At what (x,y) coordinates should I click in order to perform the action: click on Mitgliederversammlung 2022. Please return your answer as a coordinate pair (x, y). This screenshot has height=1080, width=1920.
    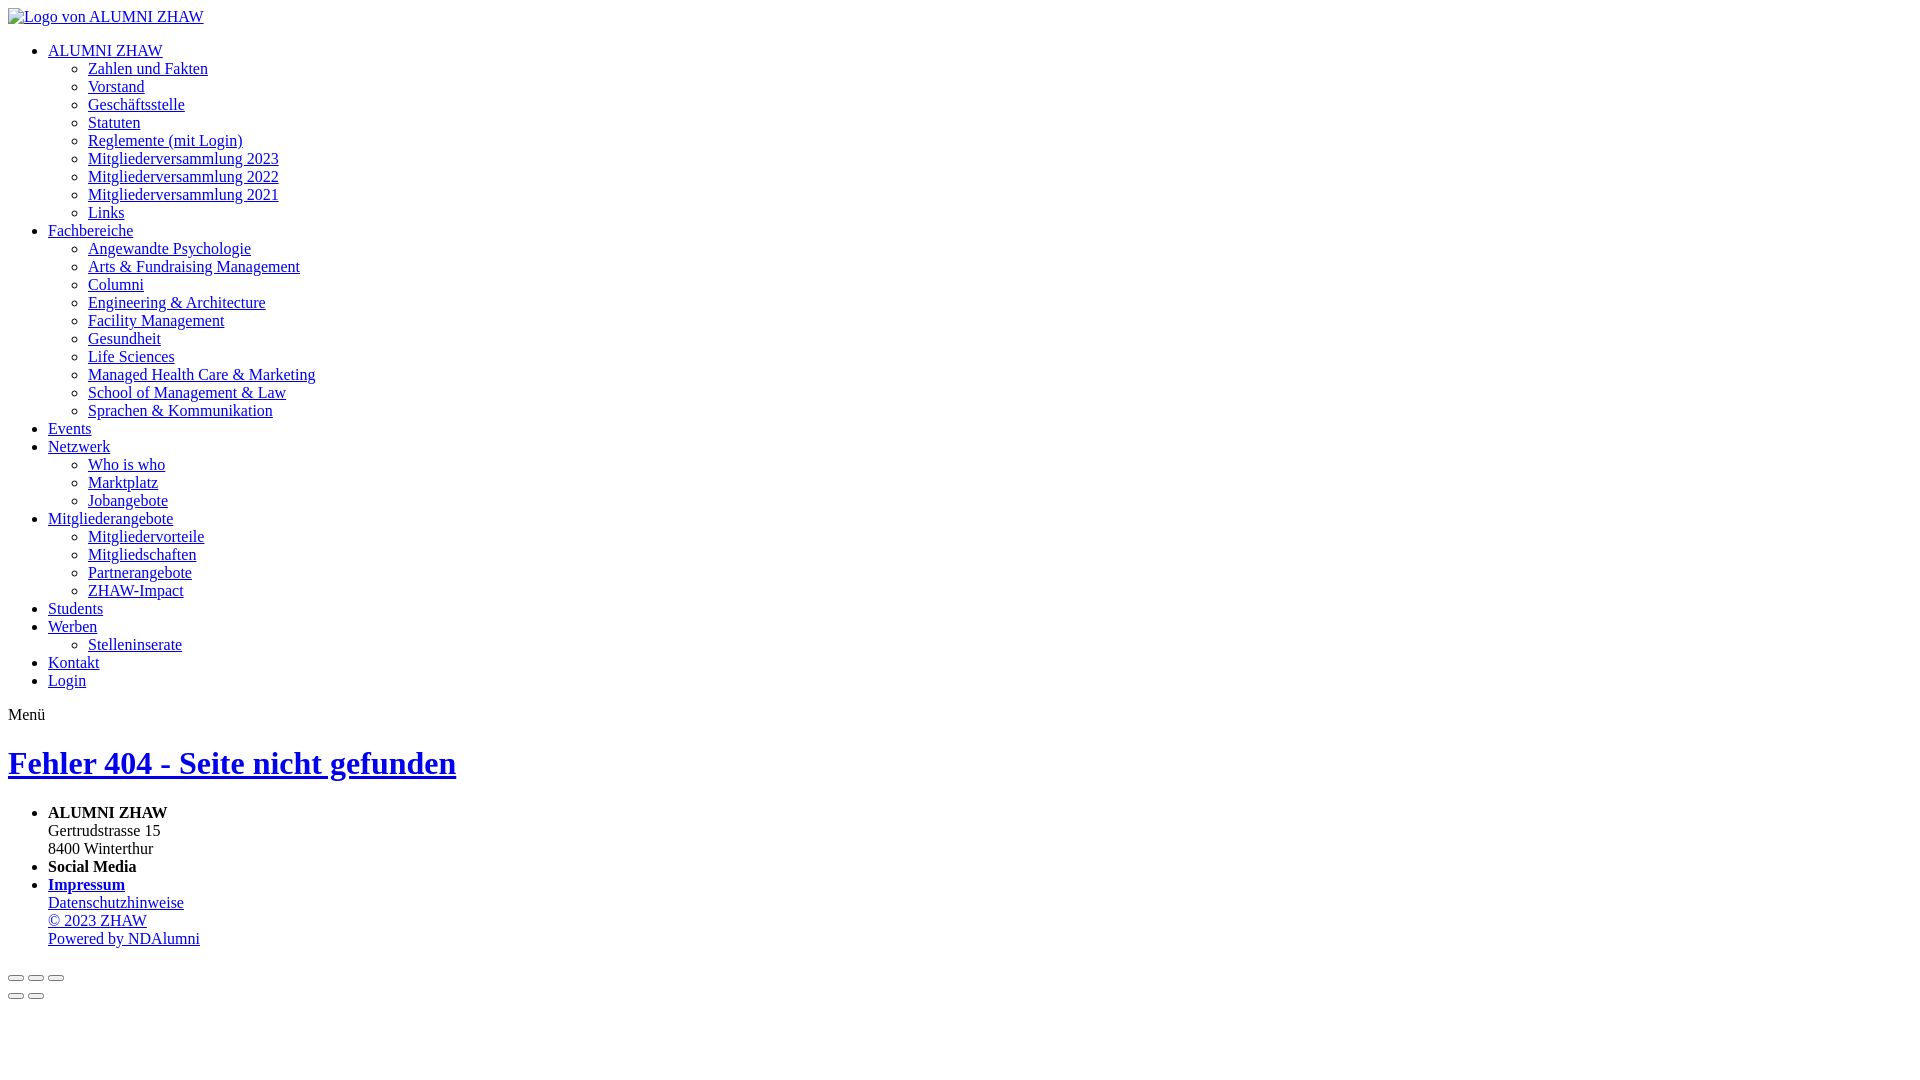
    Looking at the image, I should click on (184, 176).